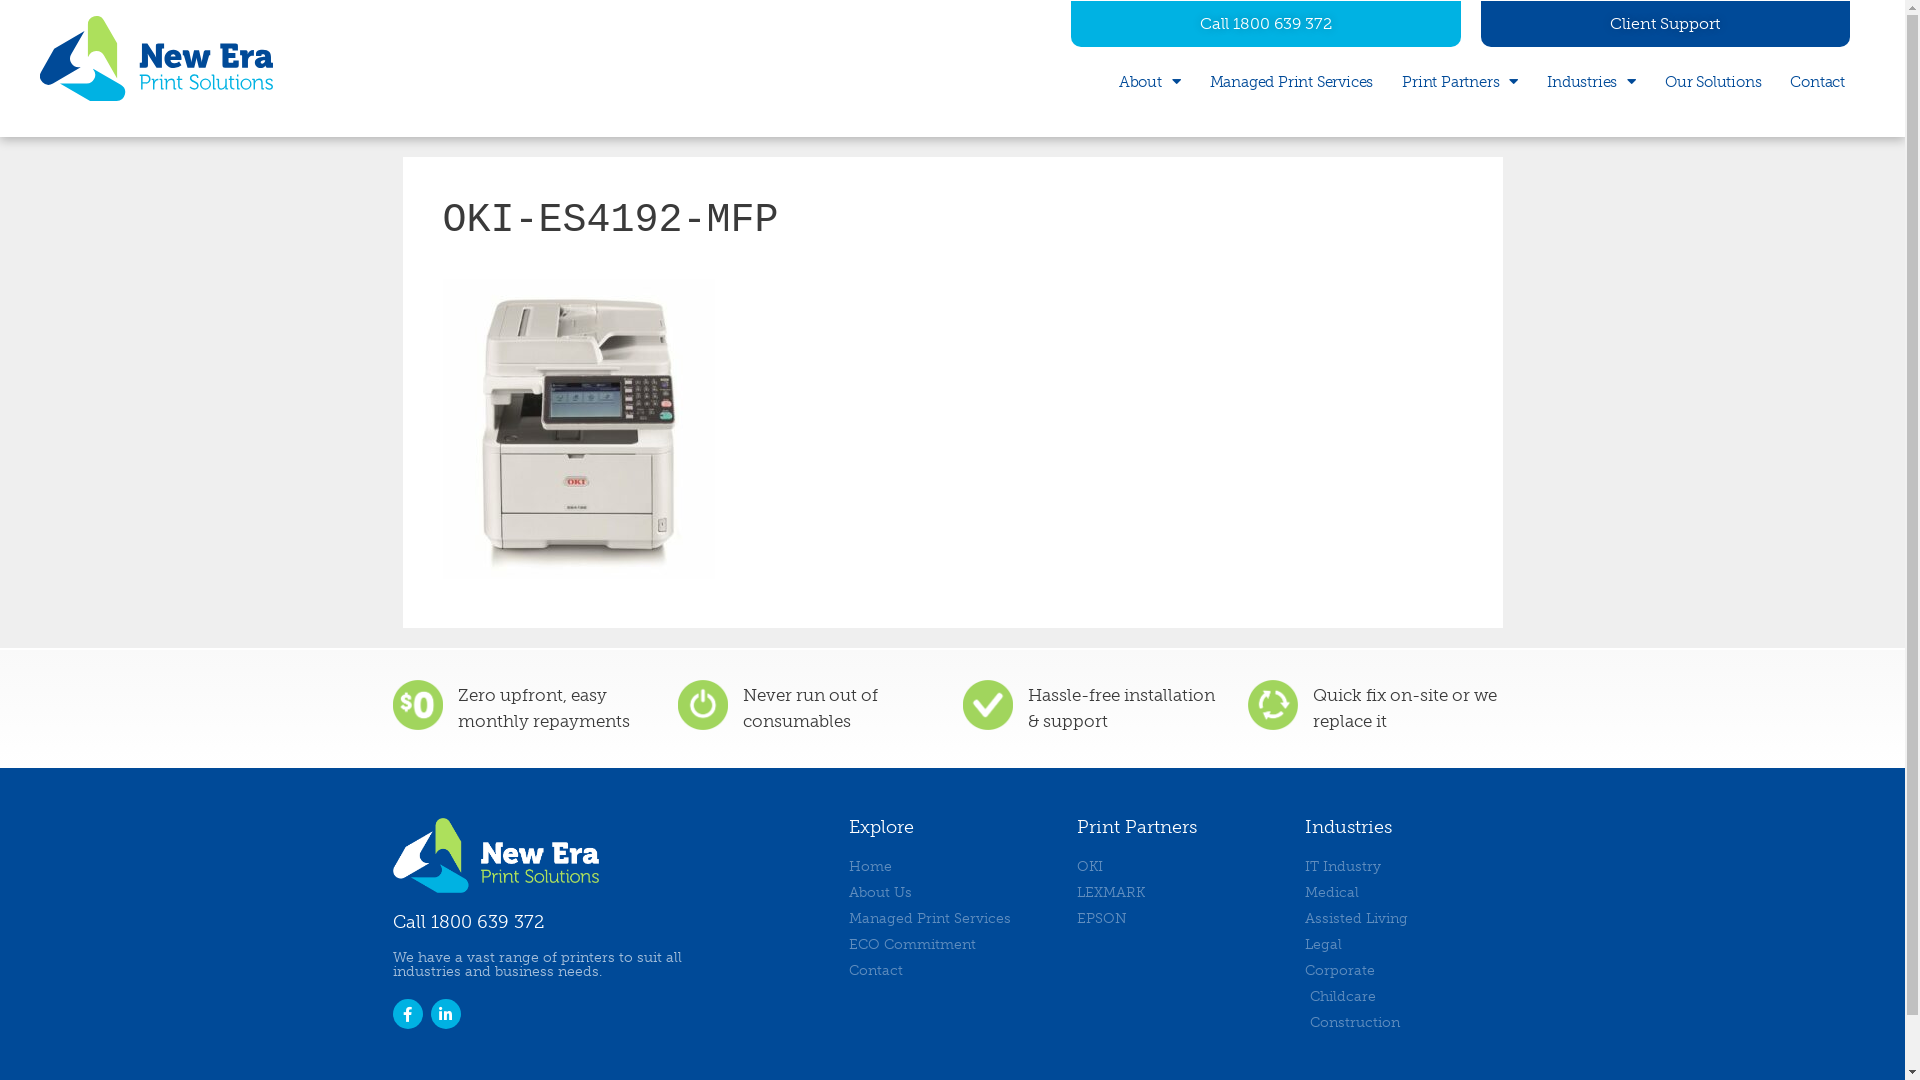  I want to click on Call 1800 639 372, so click(468, 922).